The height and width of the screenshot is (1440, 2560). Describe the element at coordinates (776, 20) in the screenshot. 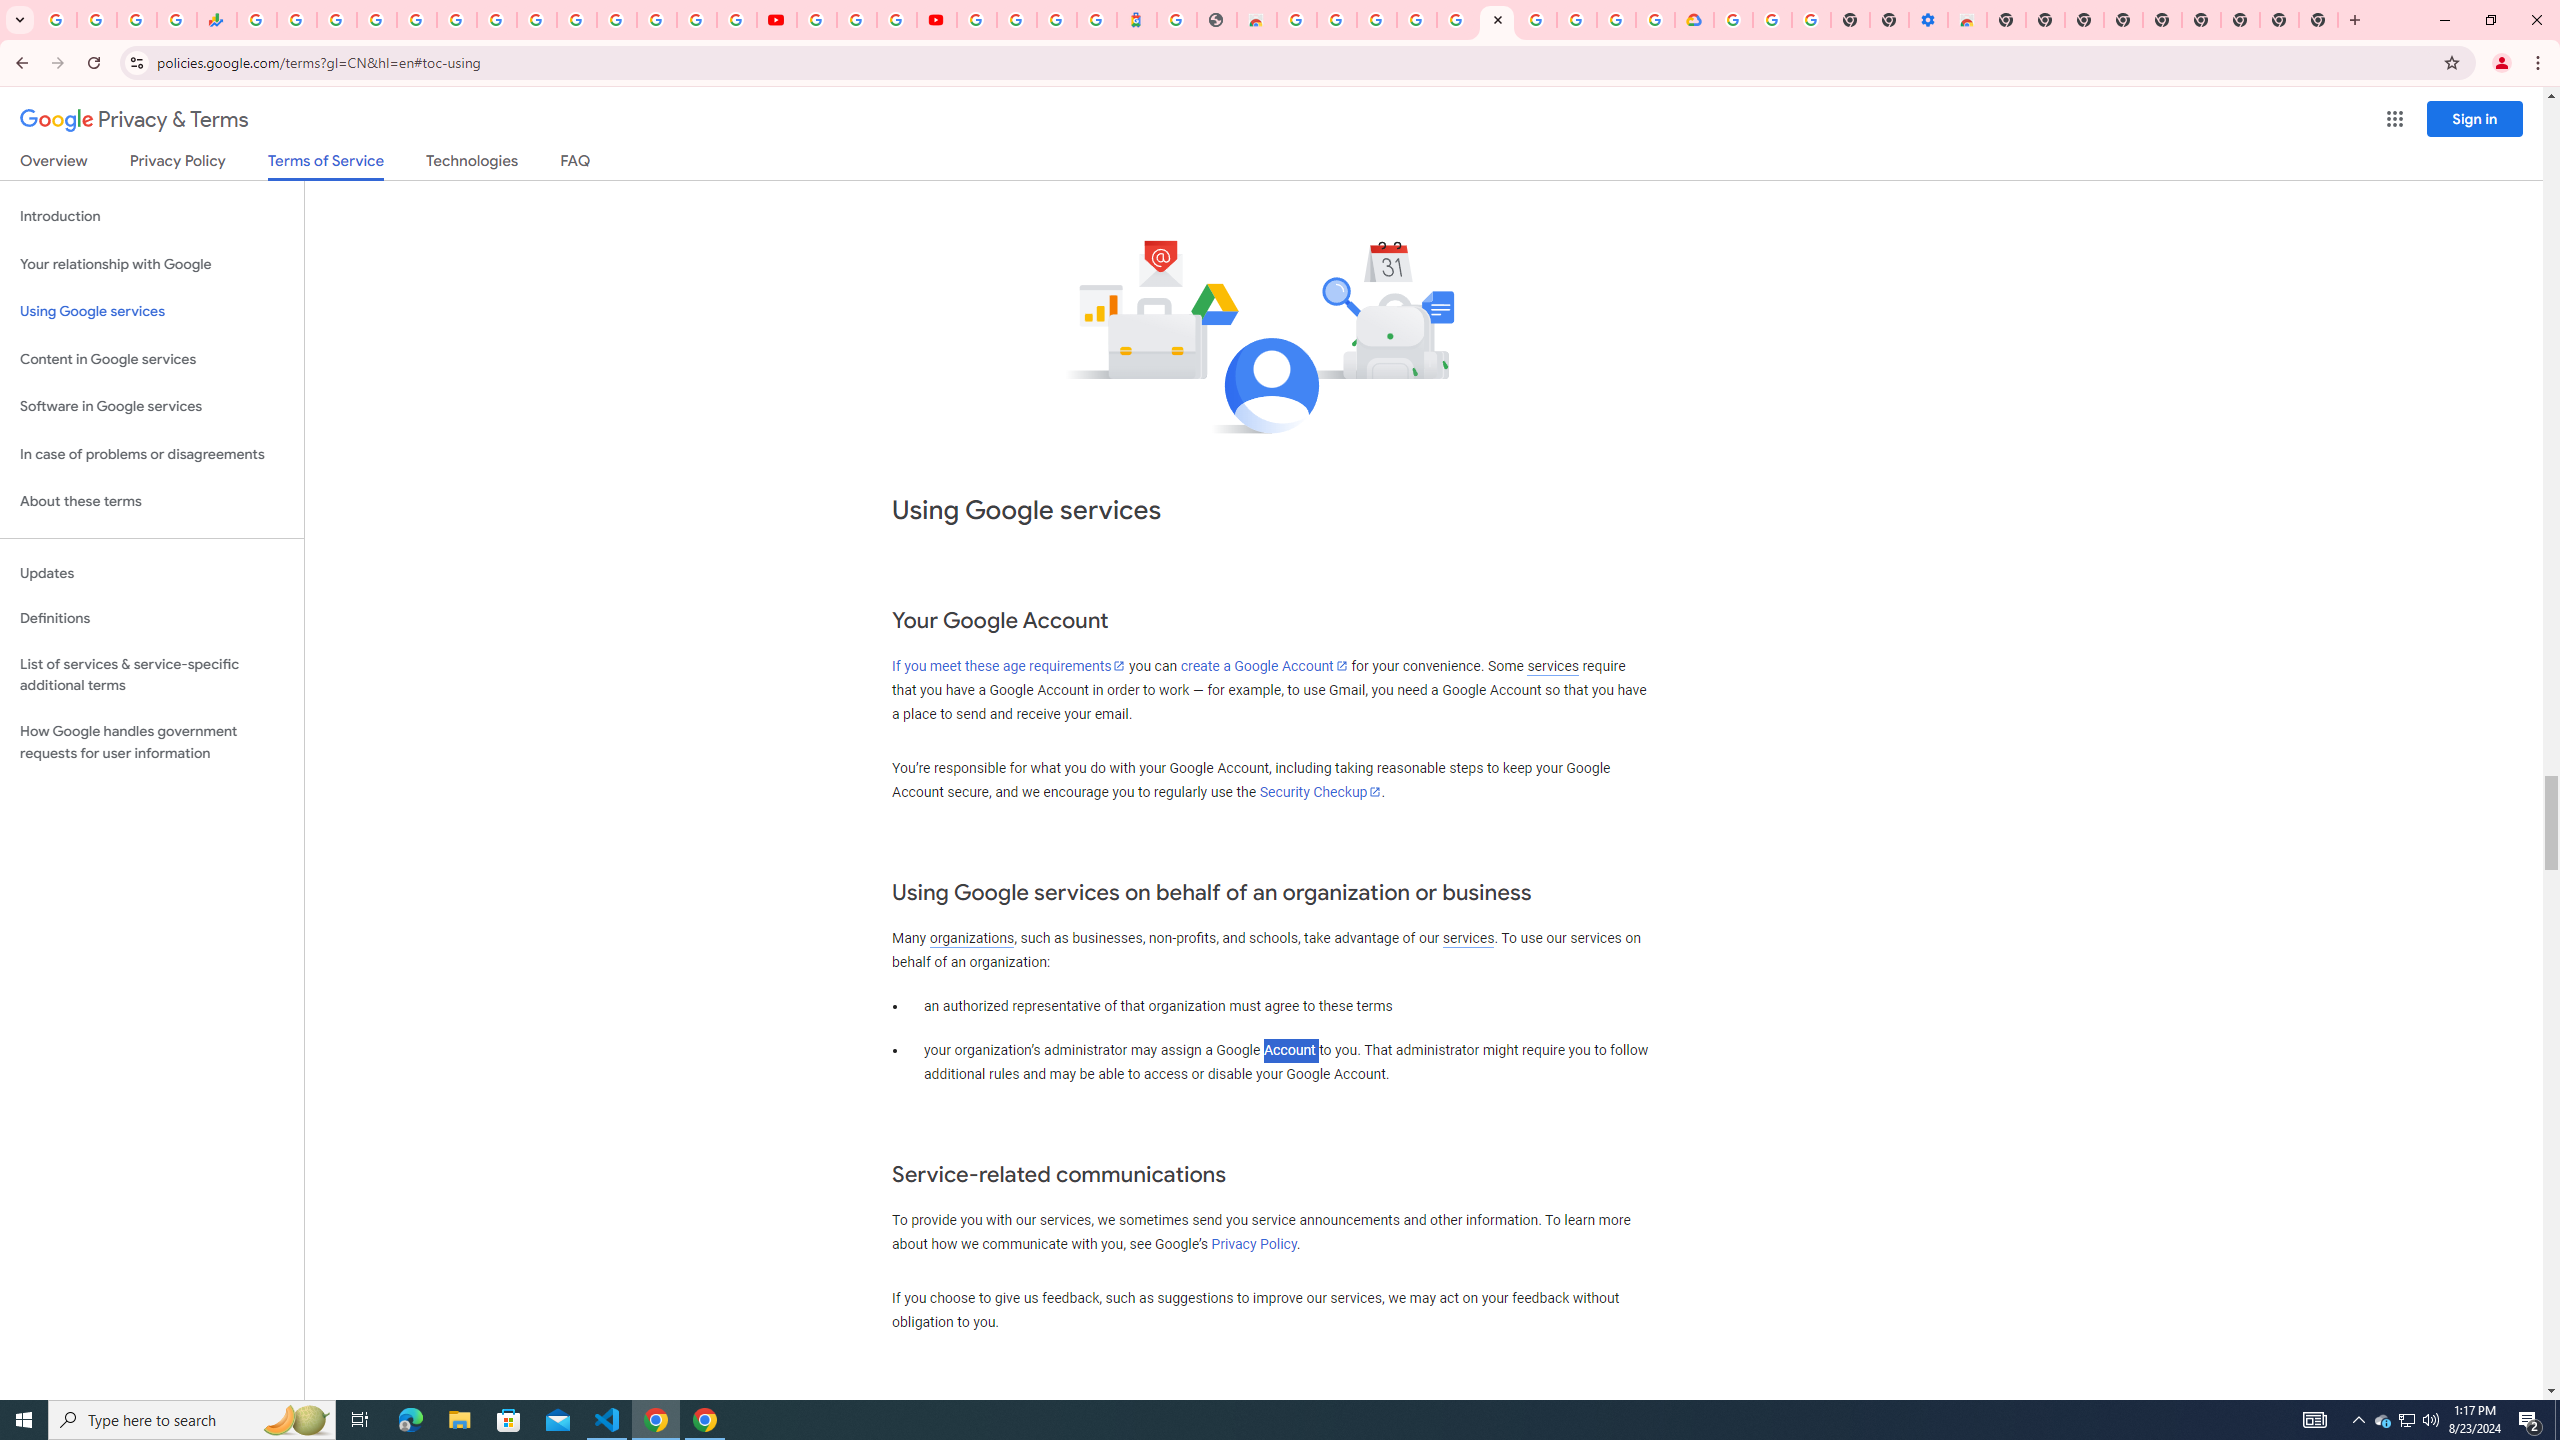

I see `YouTube` at that location.